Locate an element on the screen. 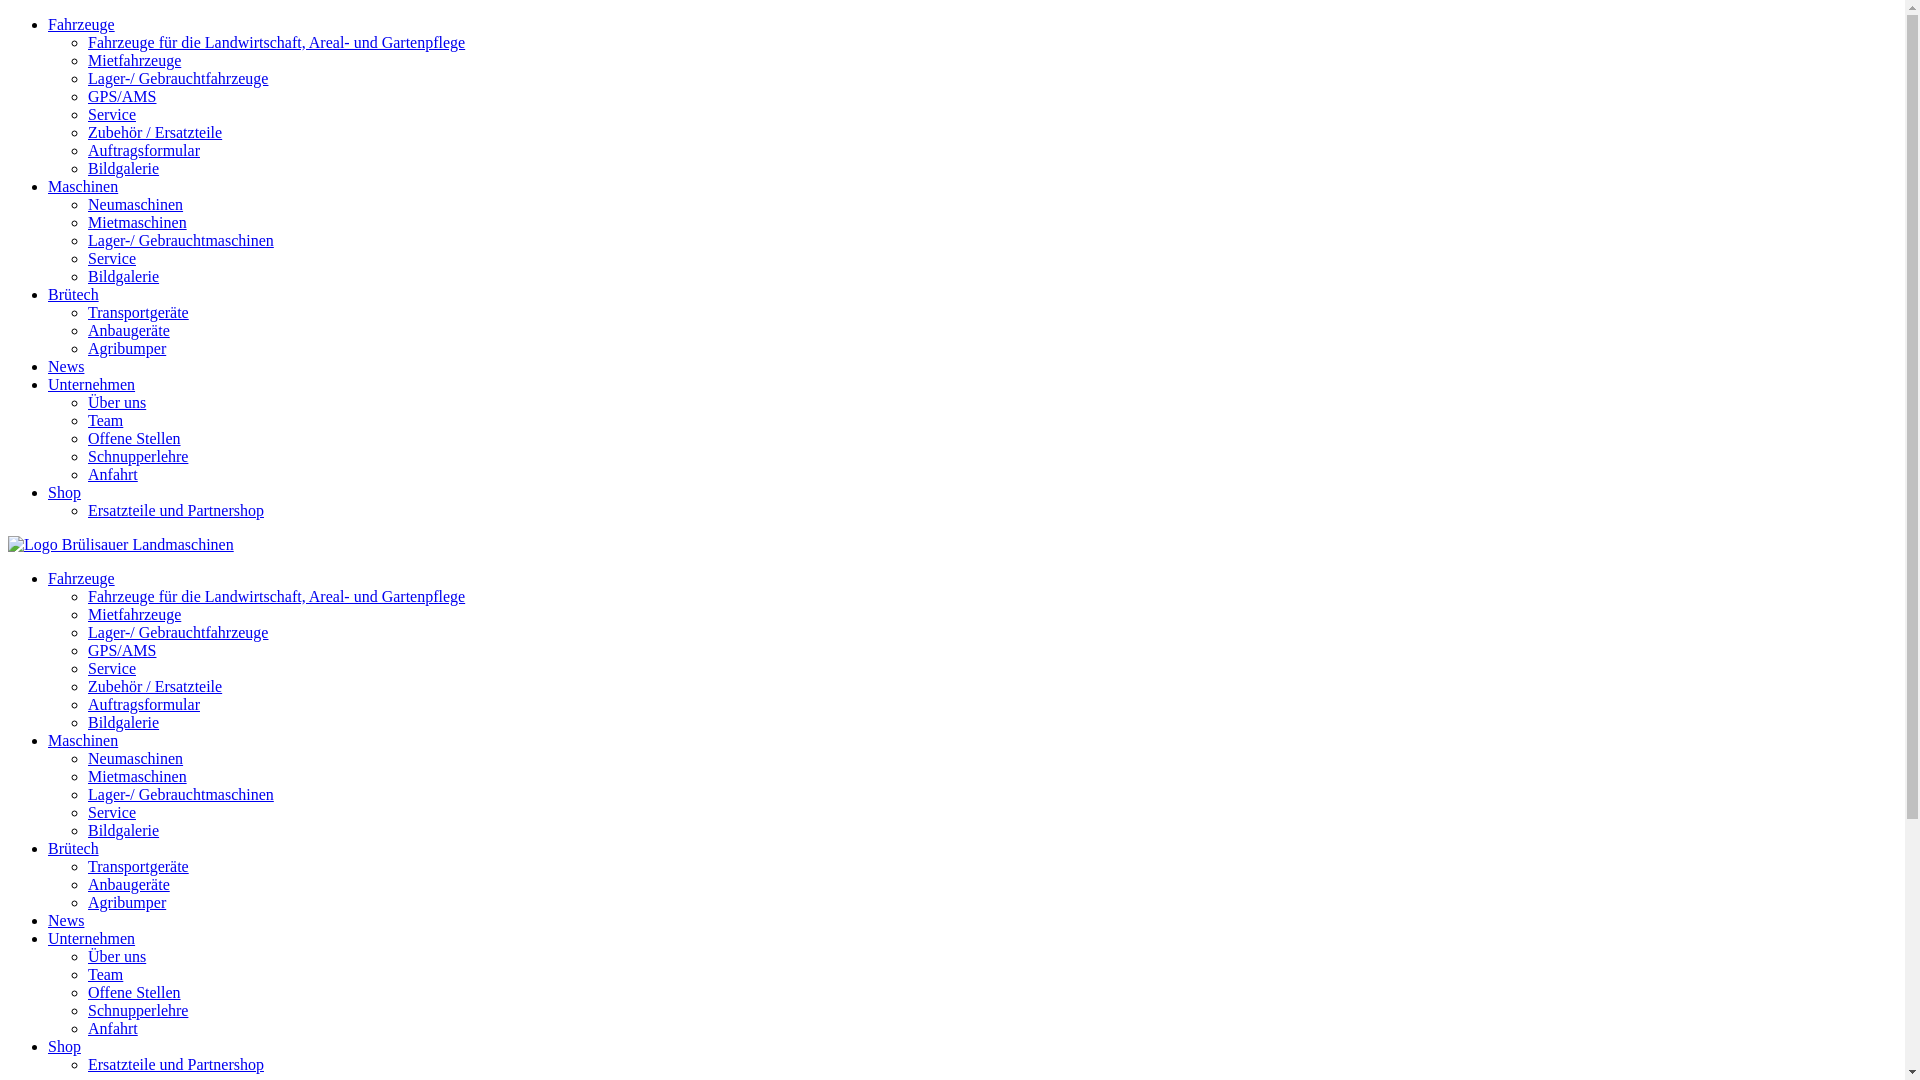 The height and width of the screenshot is (1080, 1920). Shop is located at coordinates (64, 1046).